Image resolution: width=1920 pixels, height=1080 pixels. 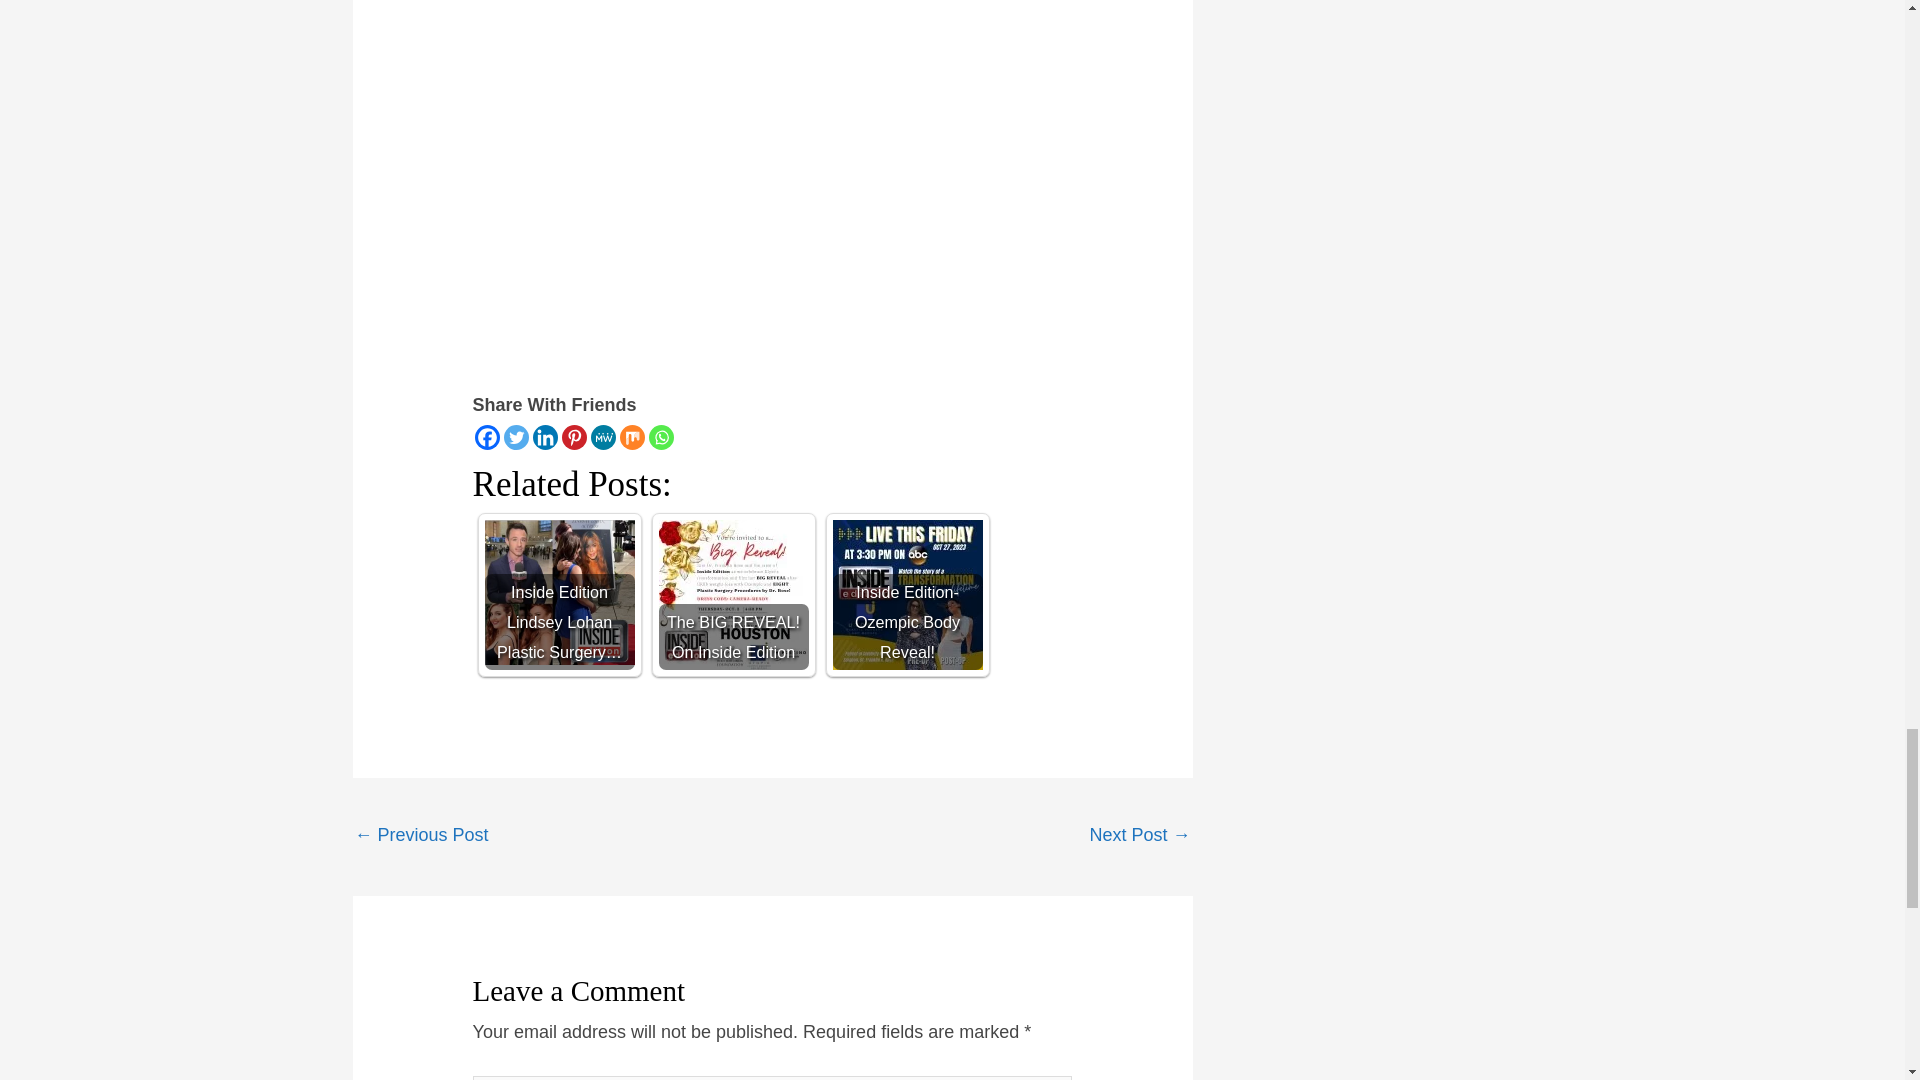 I want to click on Facebook, so click(x=486, y=438).